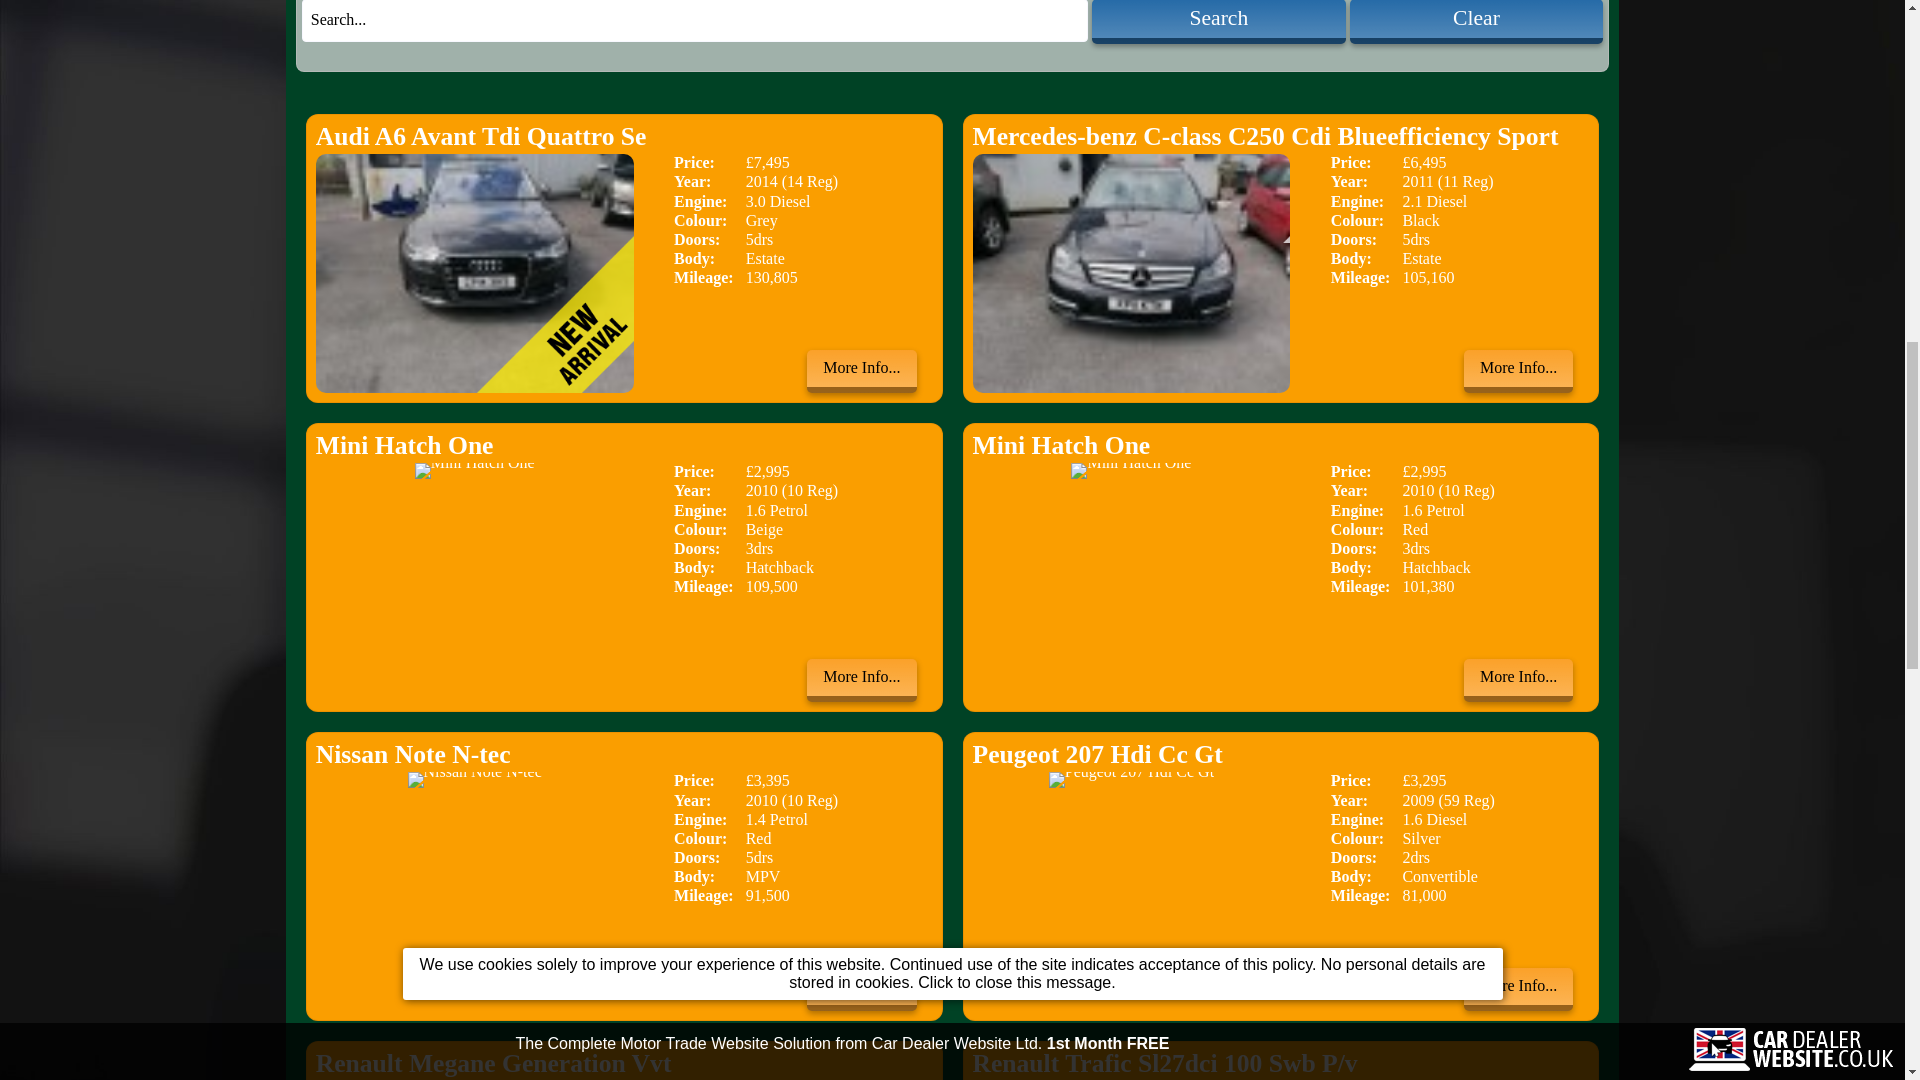 This screenshot has width=1920, height=1080. What do you see at coordinates (624, 757) in the screenshot?
I see `Nissan Note N-tec` at bounding box center [624, 757].